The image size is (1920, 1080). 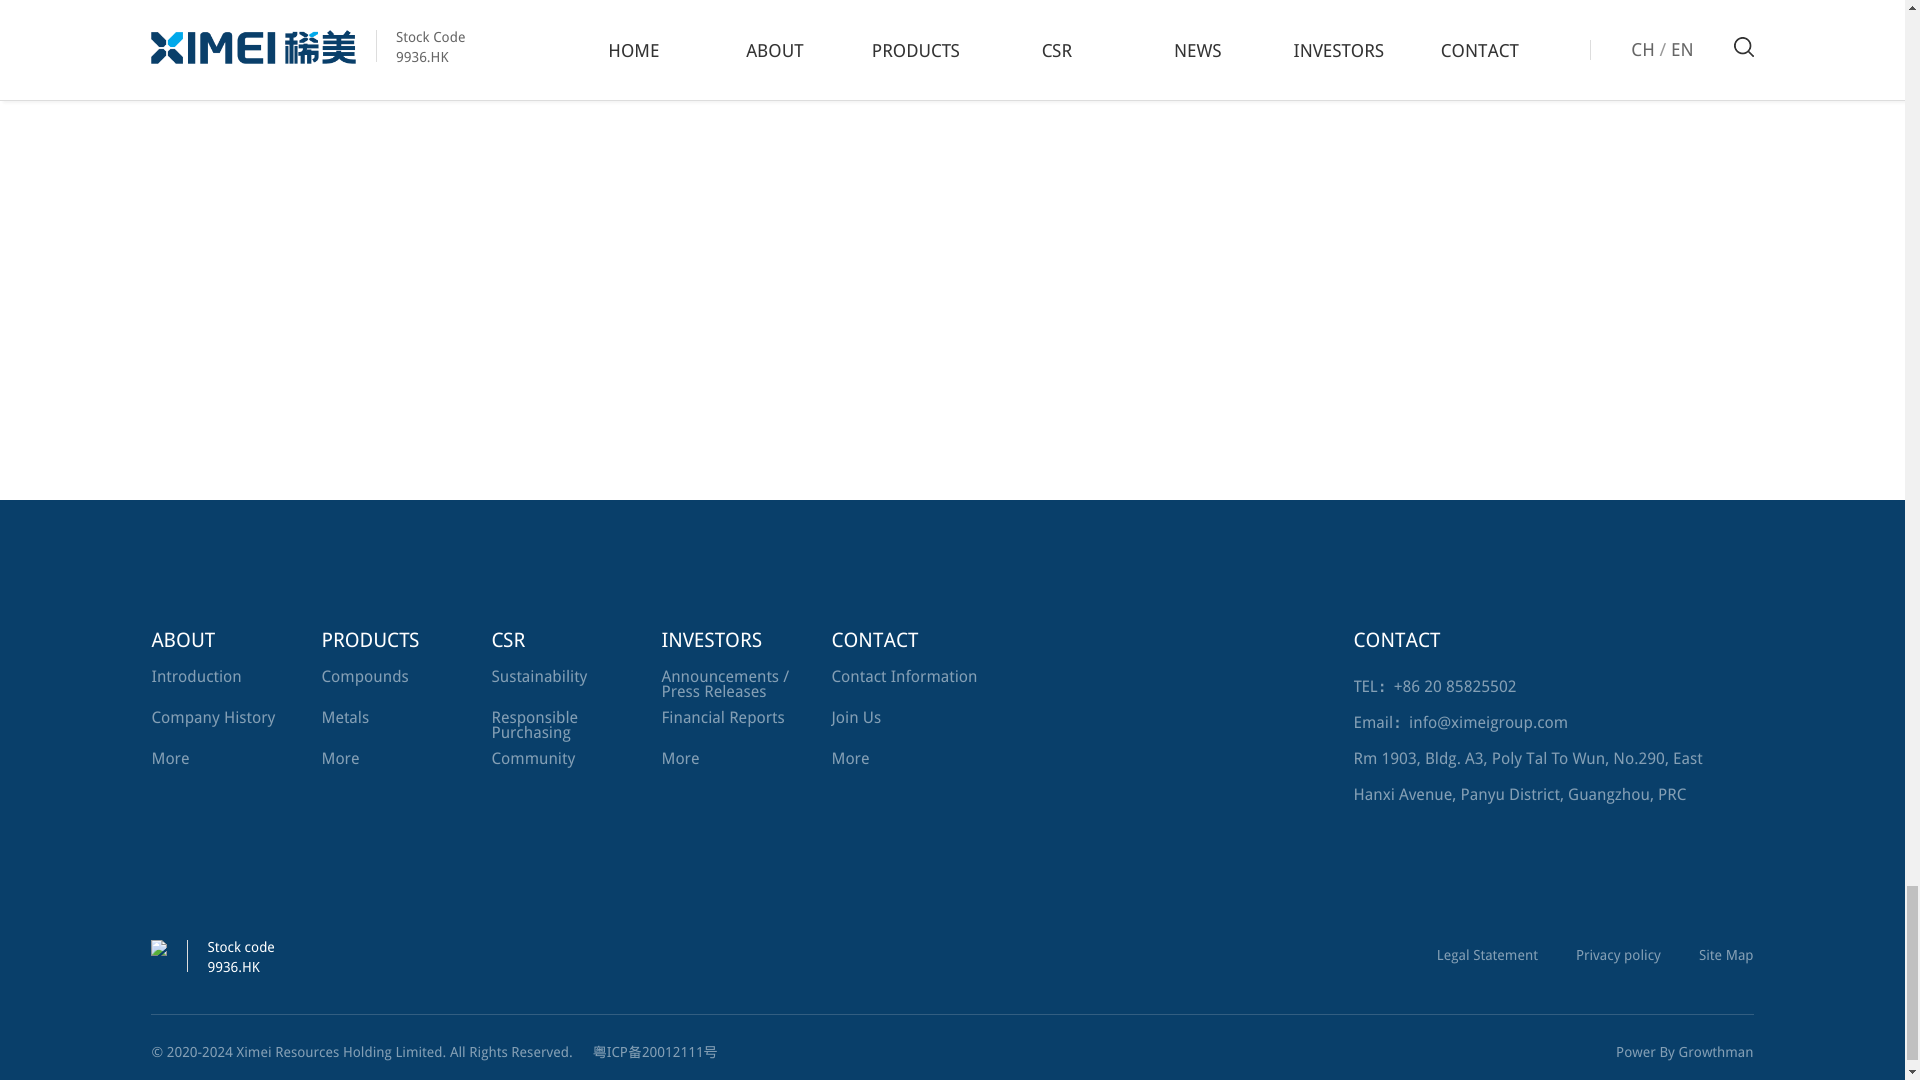 What do you see at coordinates (231, 640) in the screenshot?
I see `ABOUT` at bounding box center [231, 640].